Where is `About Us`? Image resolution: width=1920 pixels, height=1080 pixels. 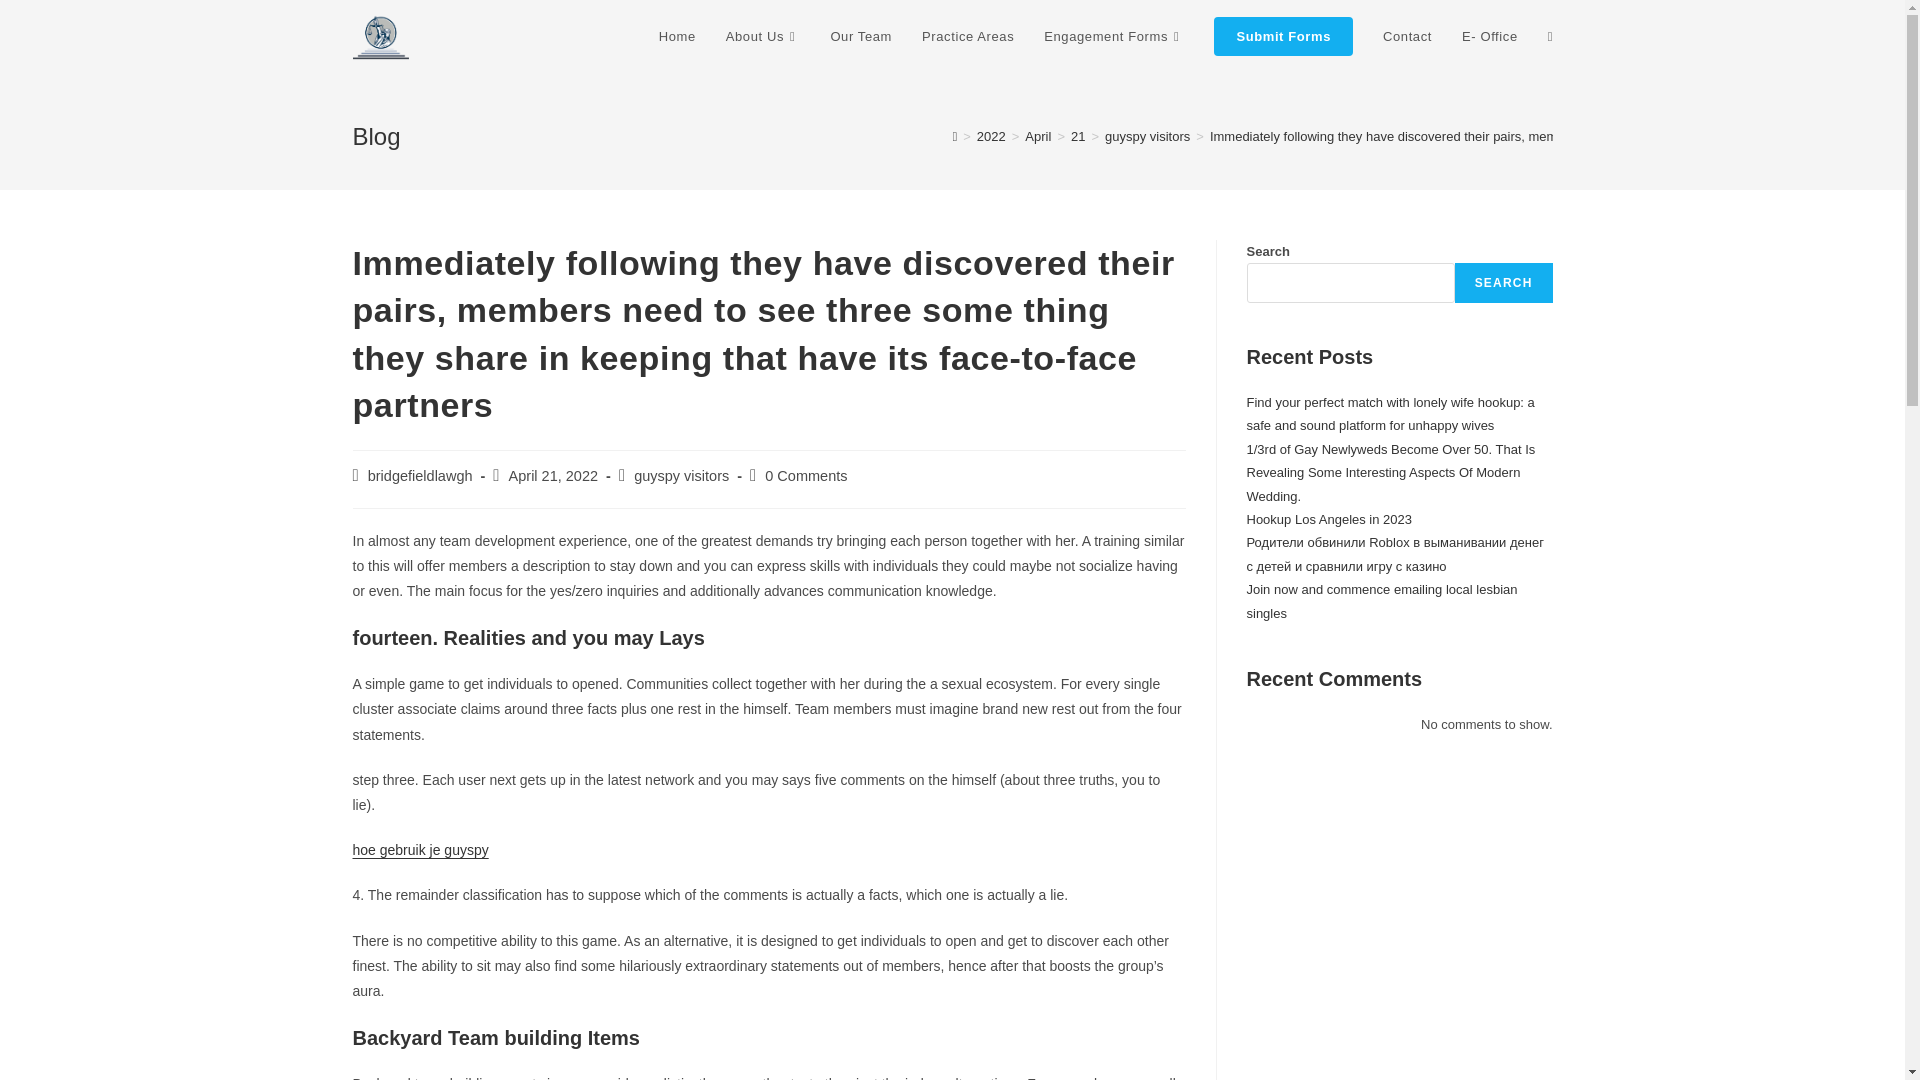 About Us is located at coordinates (763, 37).